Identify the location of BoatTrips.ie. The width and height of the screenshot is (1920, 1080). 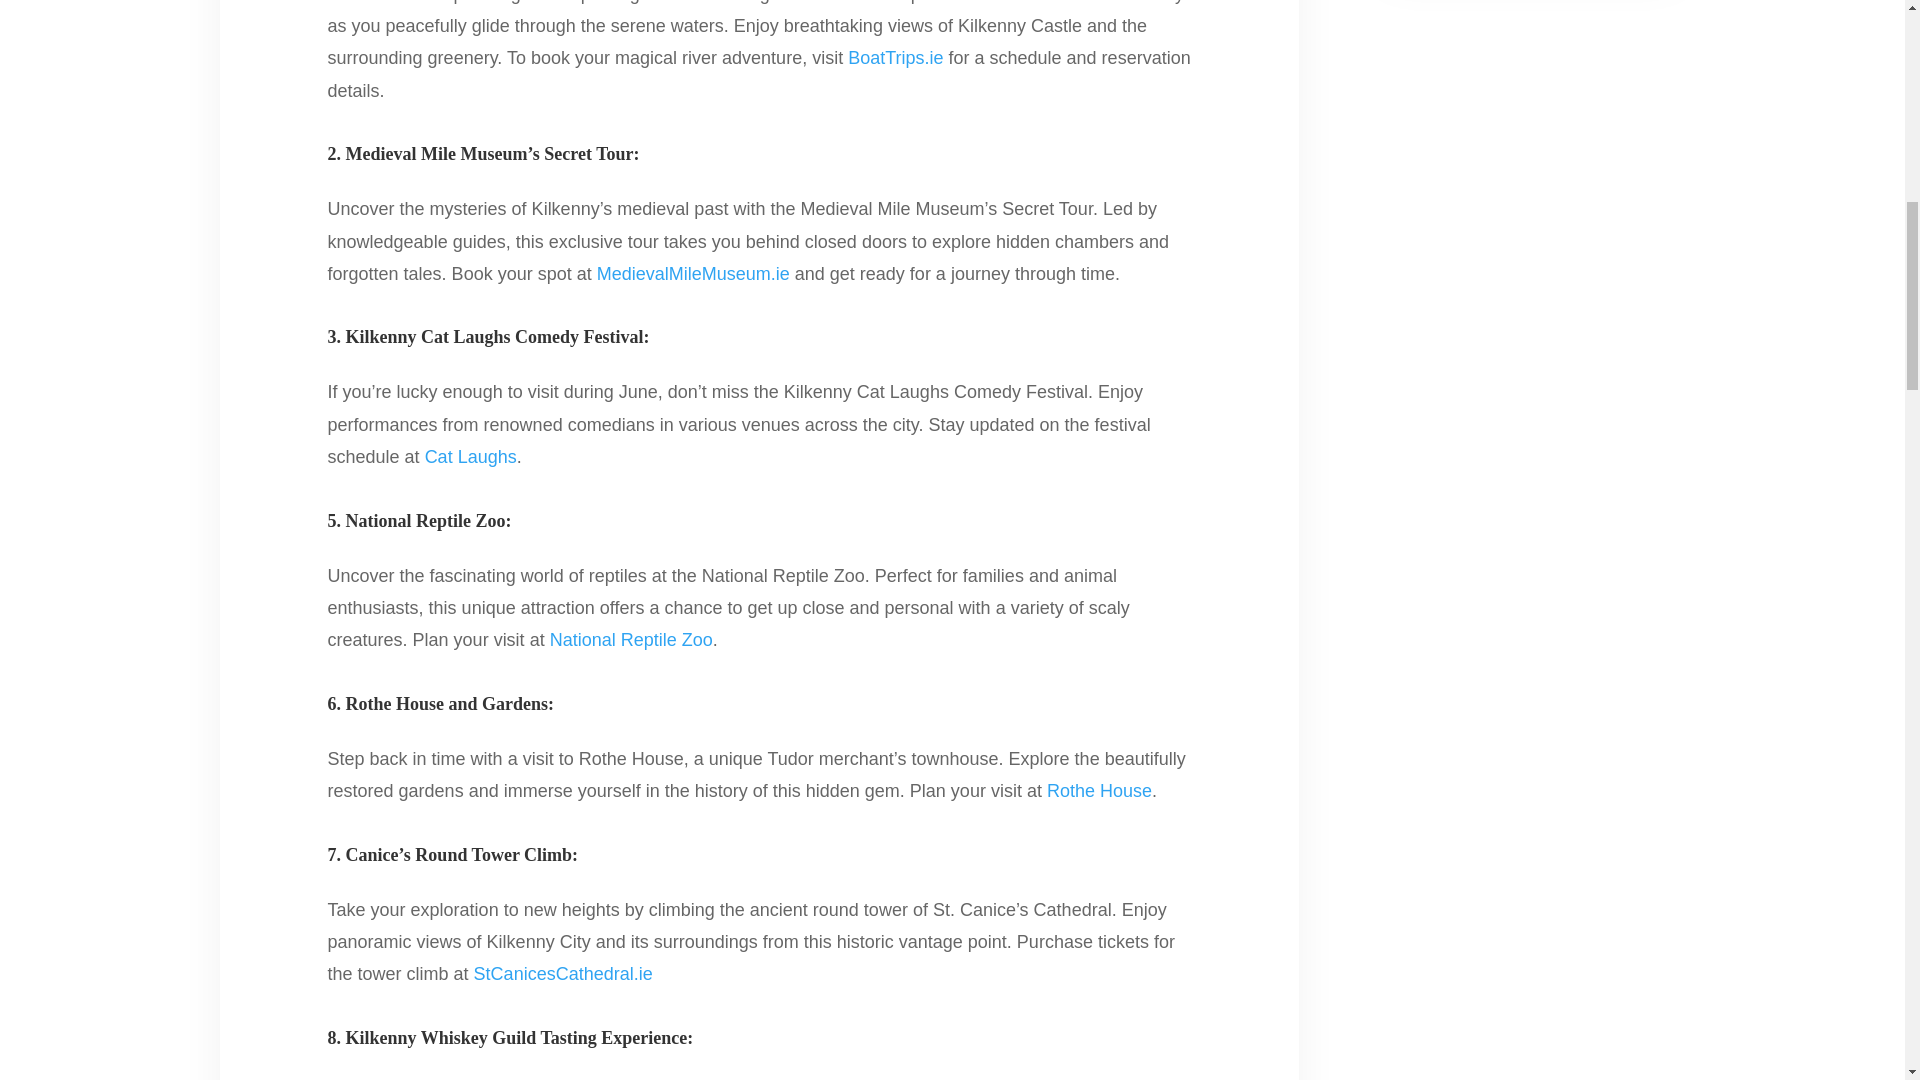
(895, 58).